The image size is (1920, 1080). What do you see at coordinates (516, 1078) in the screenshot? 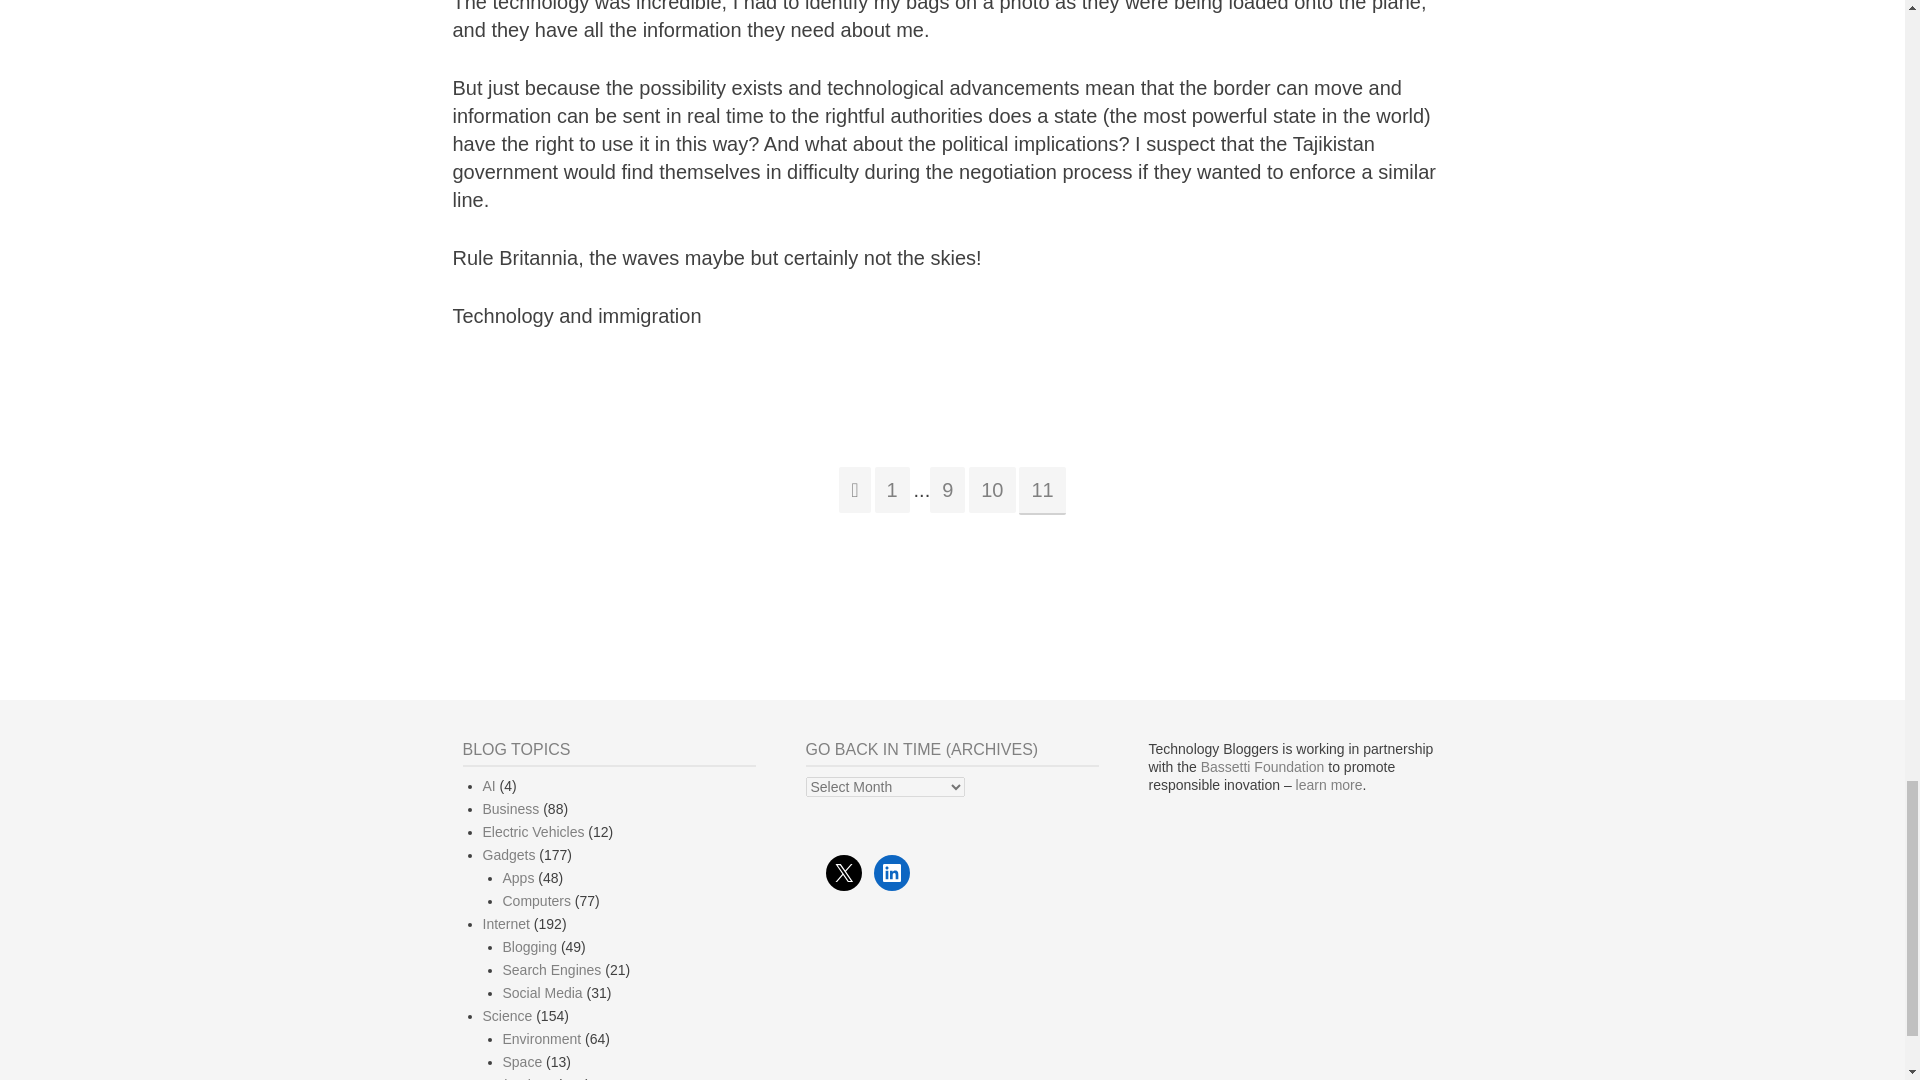
I see `Technology` at bounding box center [516, 1078].